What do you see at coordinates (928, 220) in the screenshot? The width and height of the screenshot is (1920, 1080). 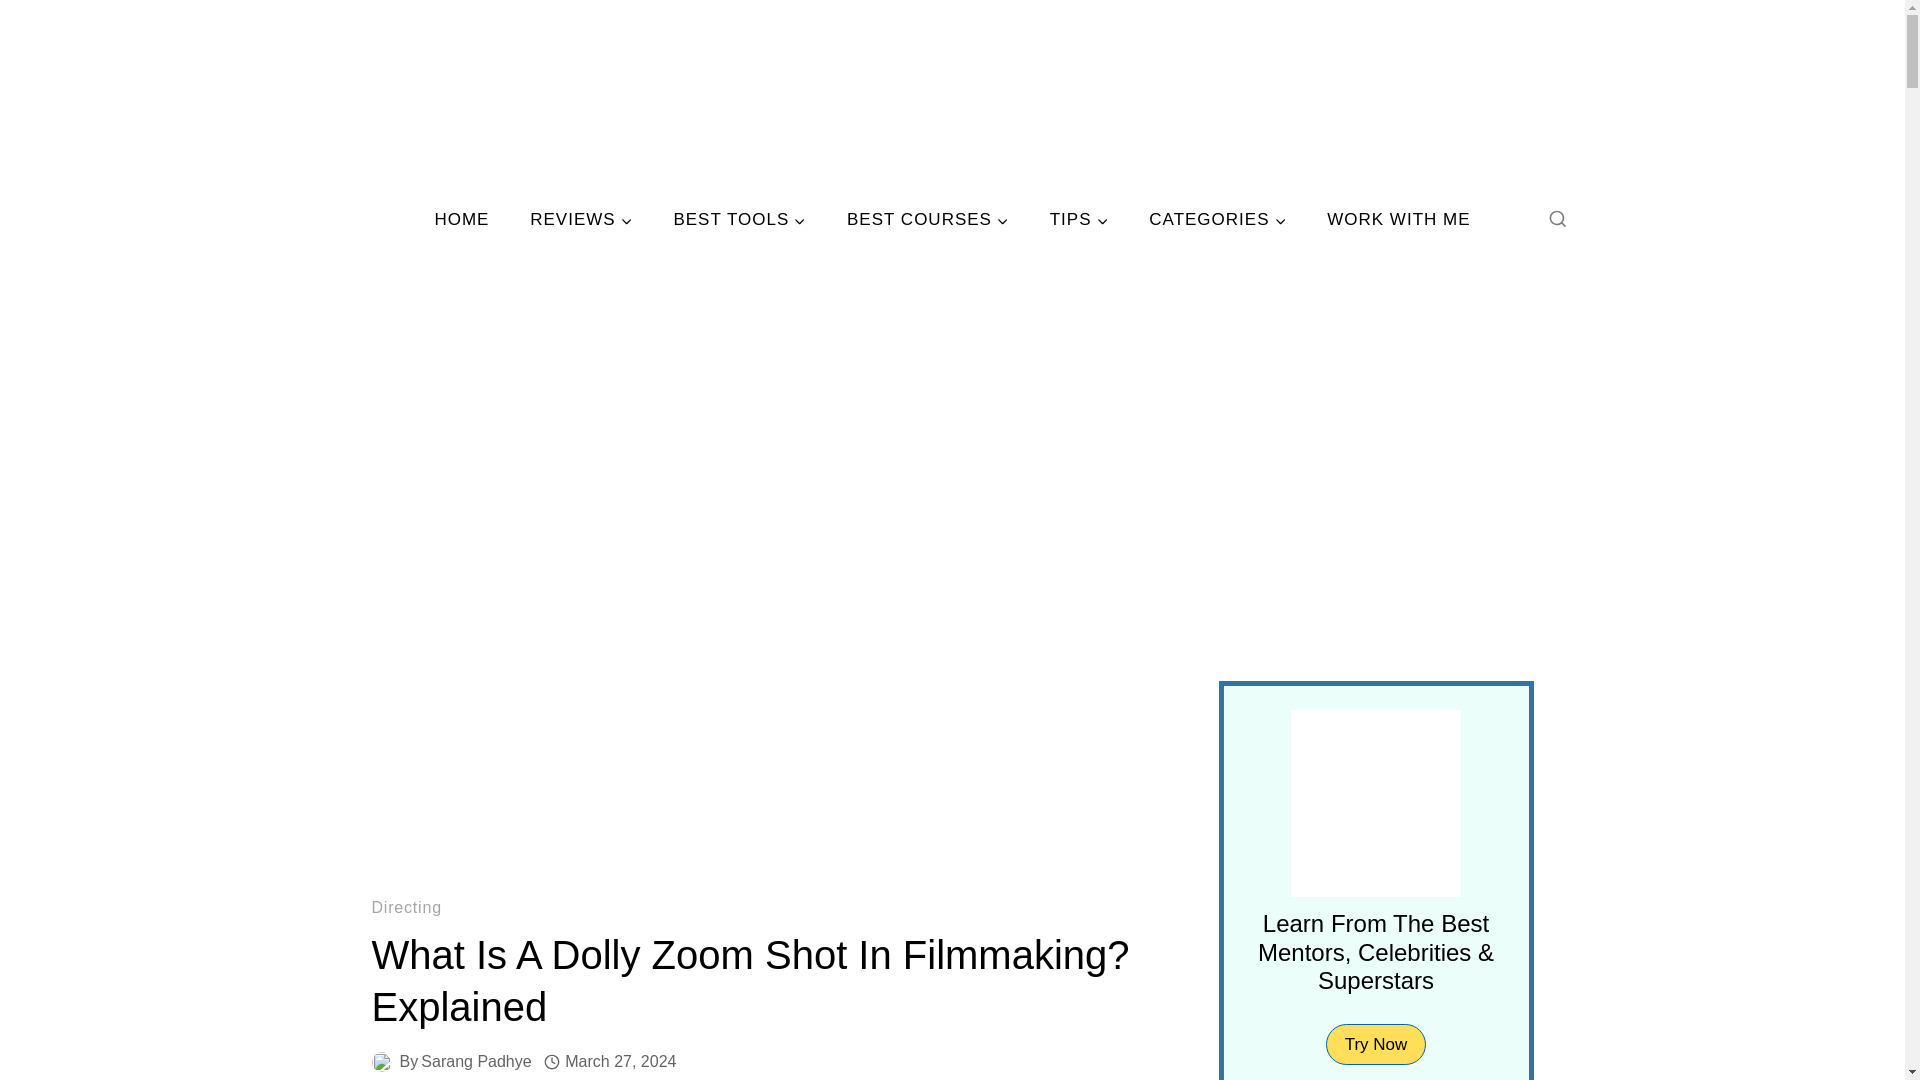 I see `BEST COURSES` at bounding box center [928, 220].